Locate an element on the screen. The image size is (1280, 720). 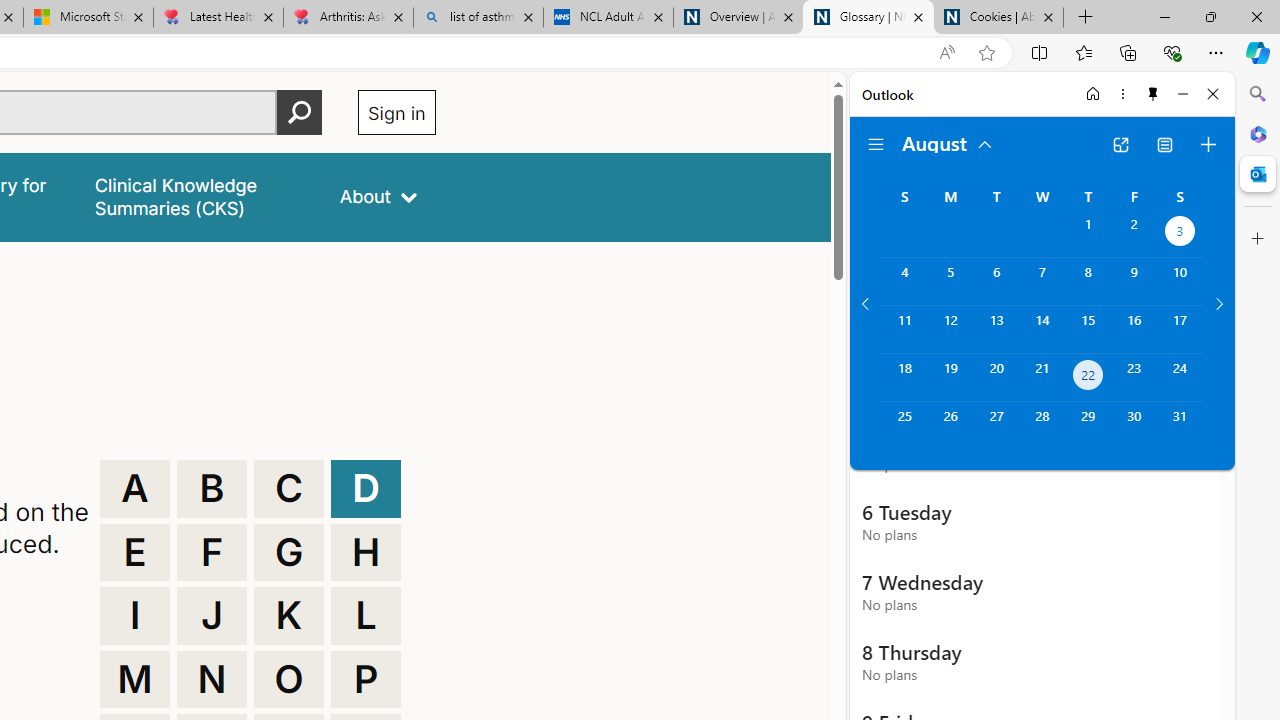
Monday, August 12, 2024.  is located at coordinates (950, 329).